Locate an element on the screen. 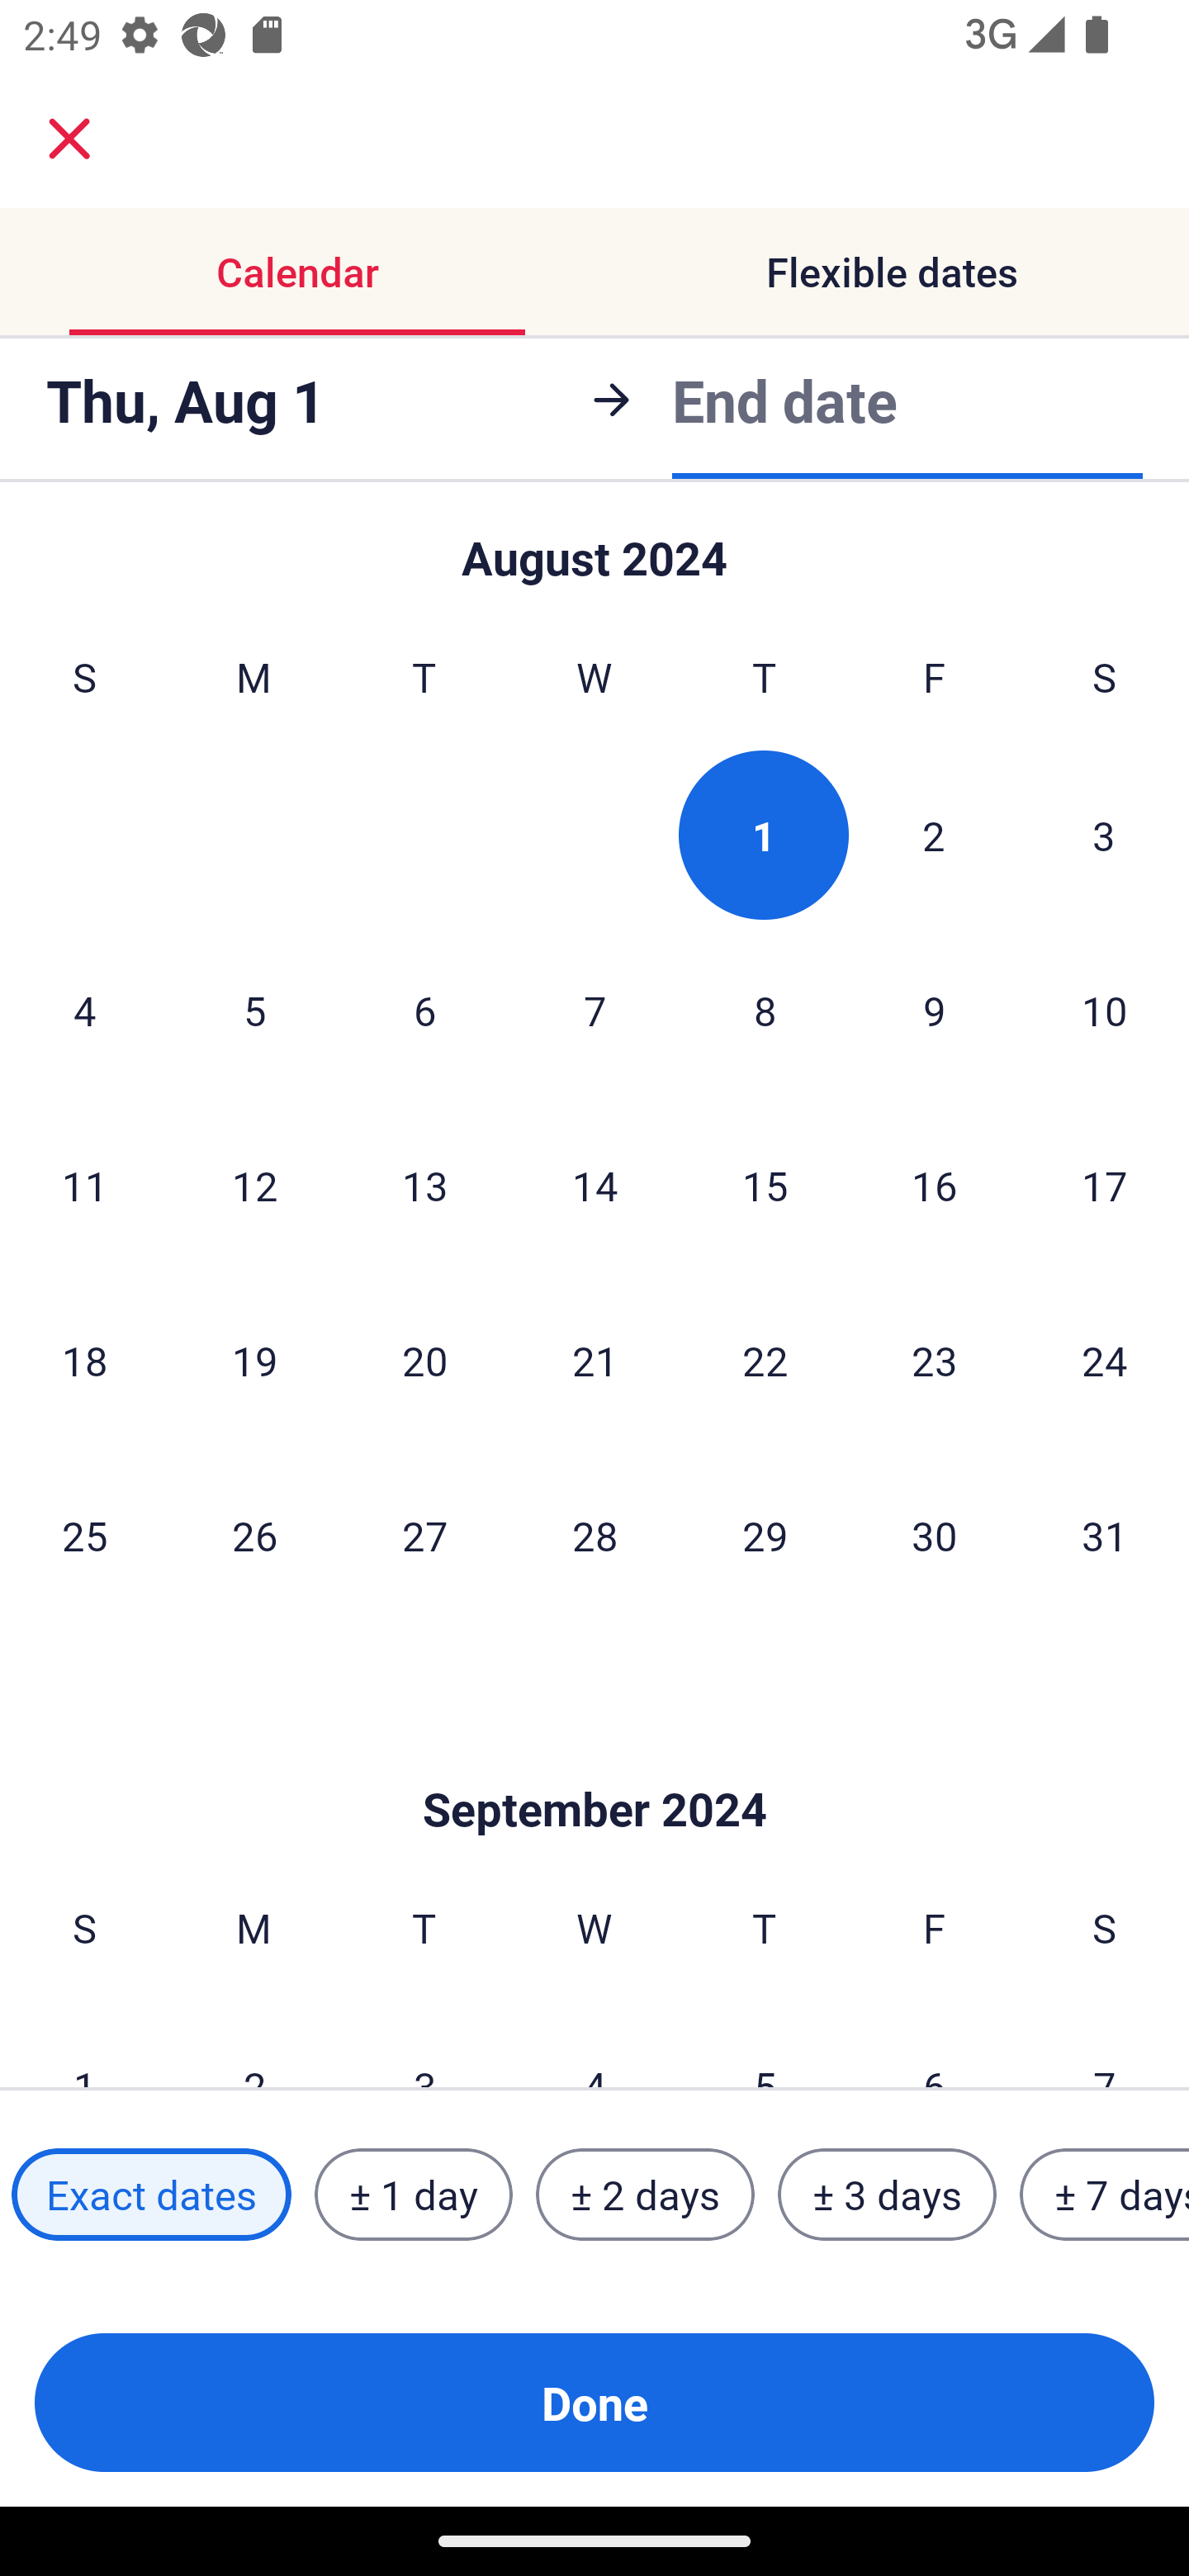 This screenshot has width=1189, height=2576. close. is located at coordinates (69, 139).